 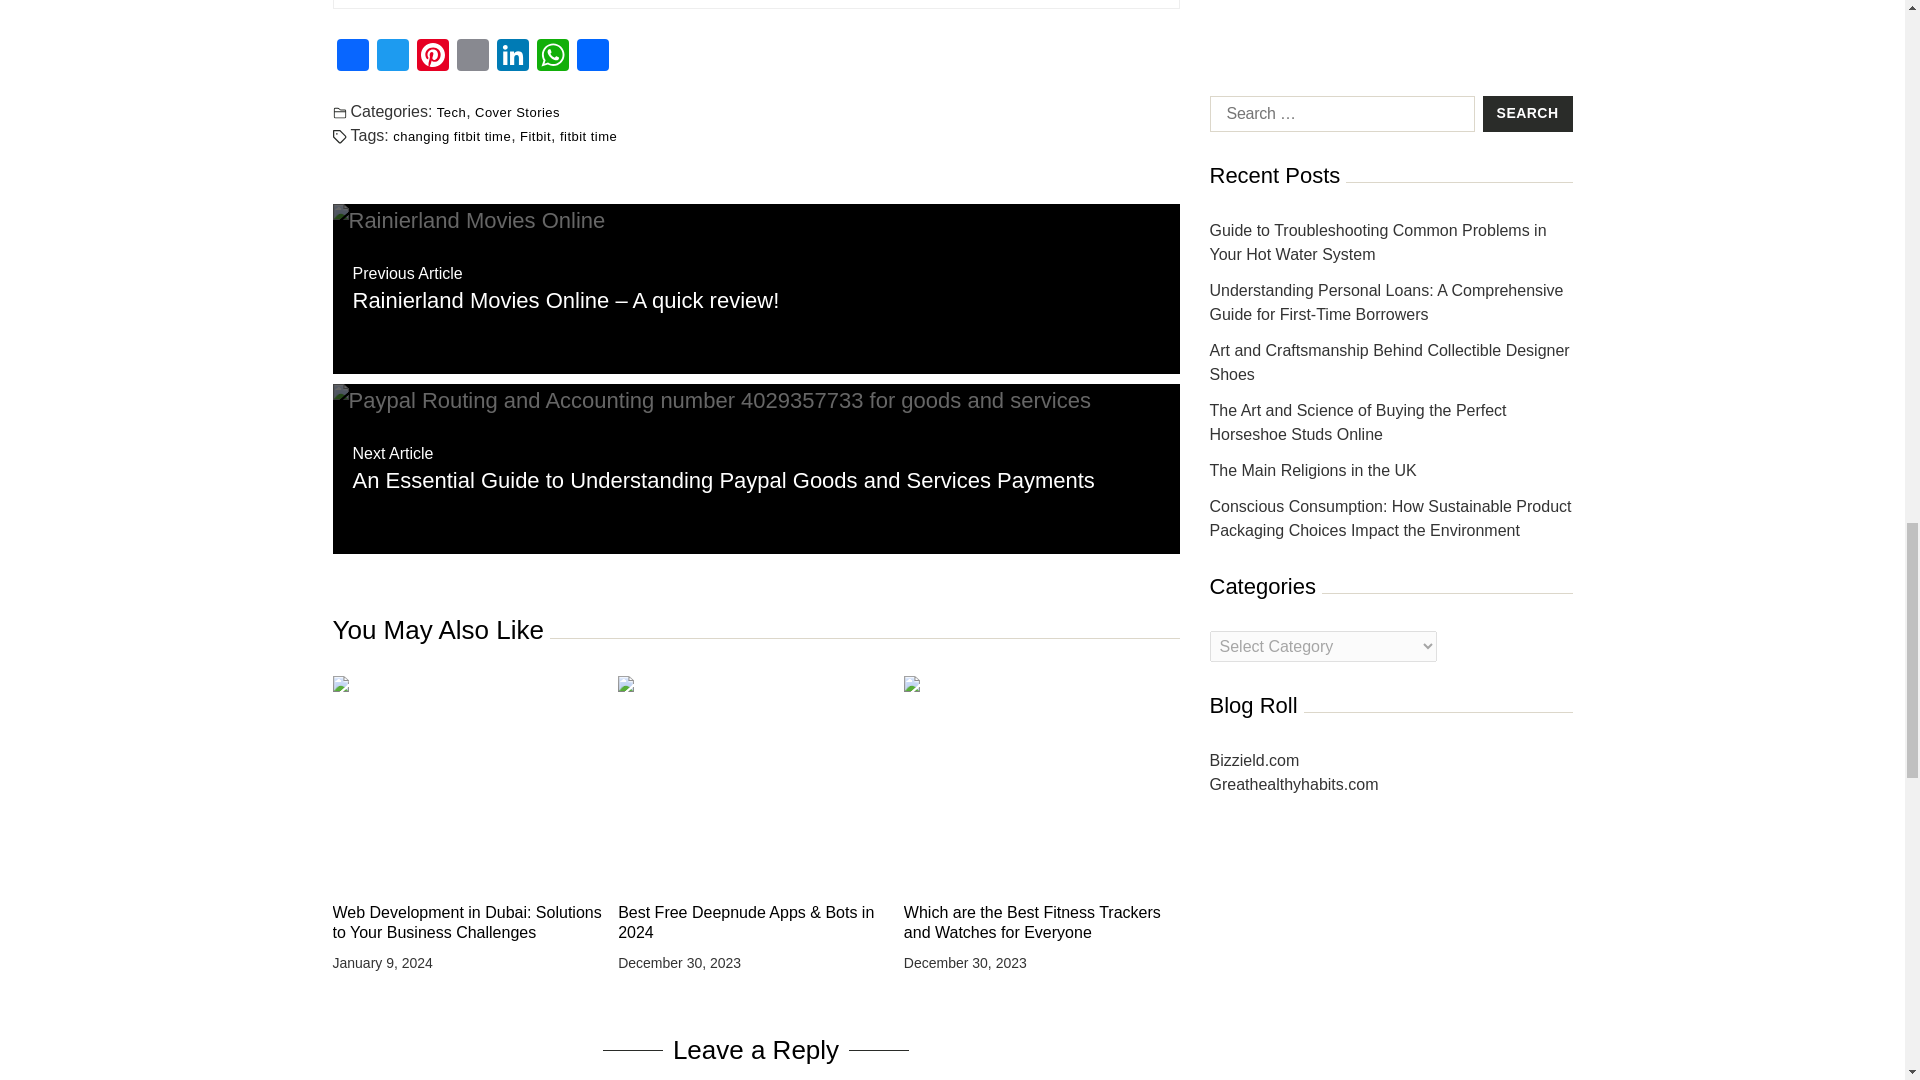 What do you see at coordinates (432, 56) in the screenshot?
I see `Pinterest` at bounding box center [432, 56].